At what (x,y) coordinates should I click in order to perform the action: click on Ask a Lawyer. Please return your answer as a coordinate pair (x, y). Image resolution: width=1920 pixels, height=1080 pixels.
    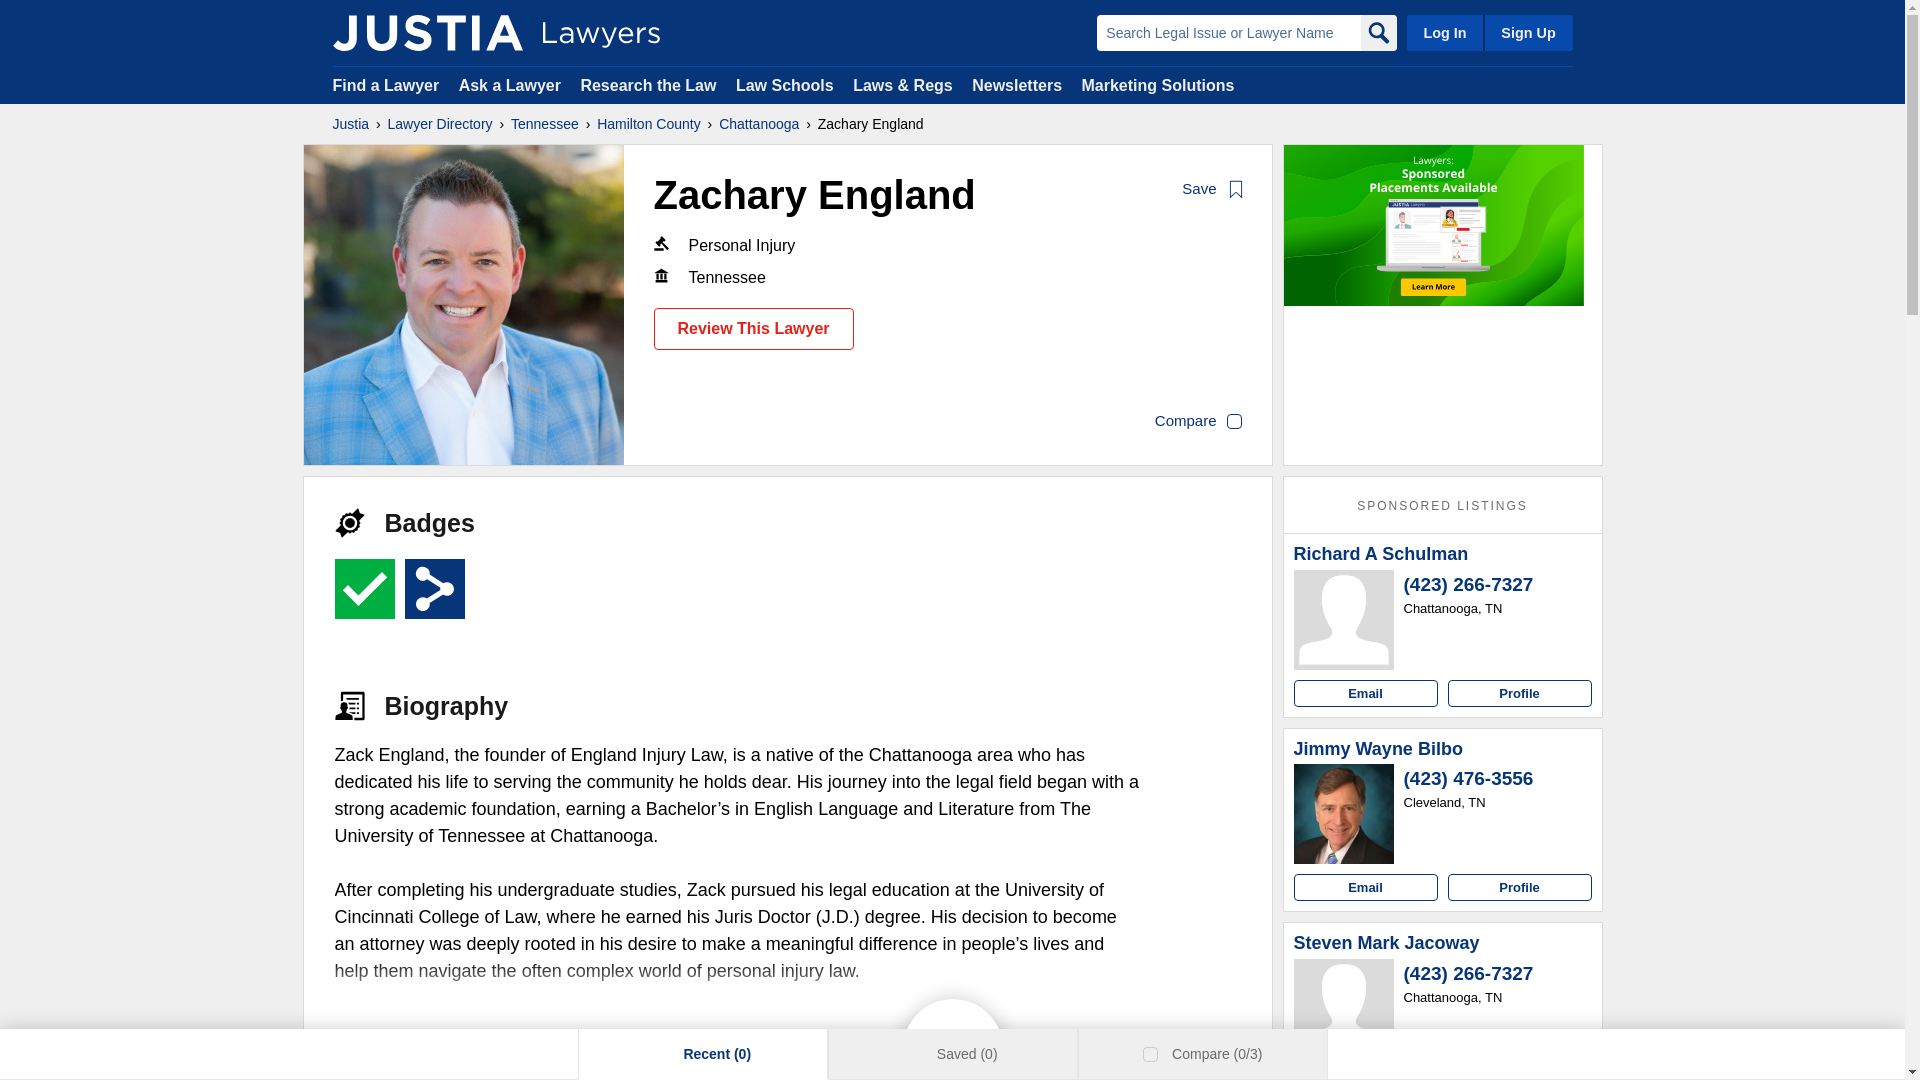
    Looking at the image, I should click on (512, 84).